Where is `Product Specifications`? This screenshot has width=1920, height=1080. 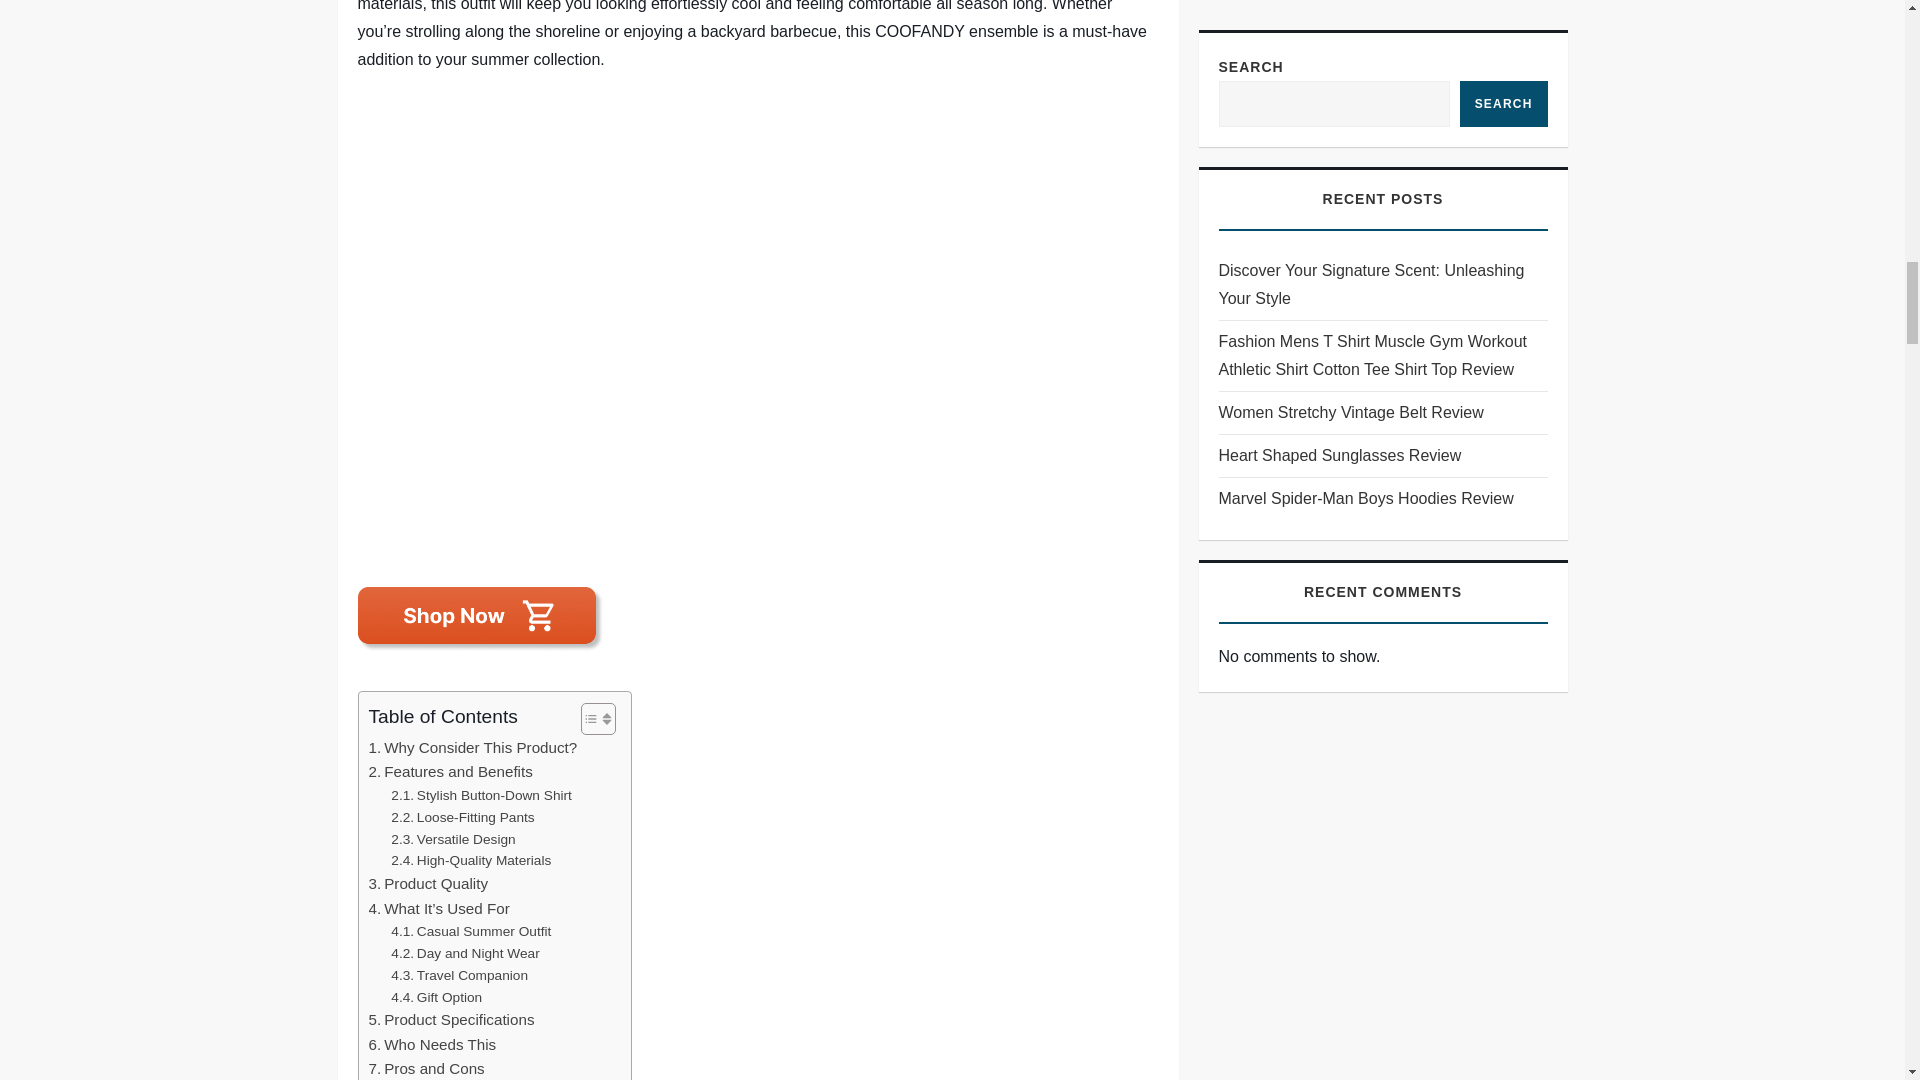
Product Specifications is located at coordinates (450, 1020).